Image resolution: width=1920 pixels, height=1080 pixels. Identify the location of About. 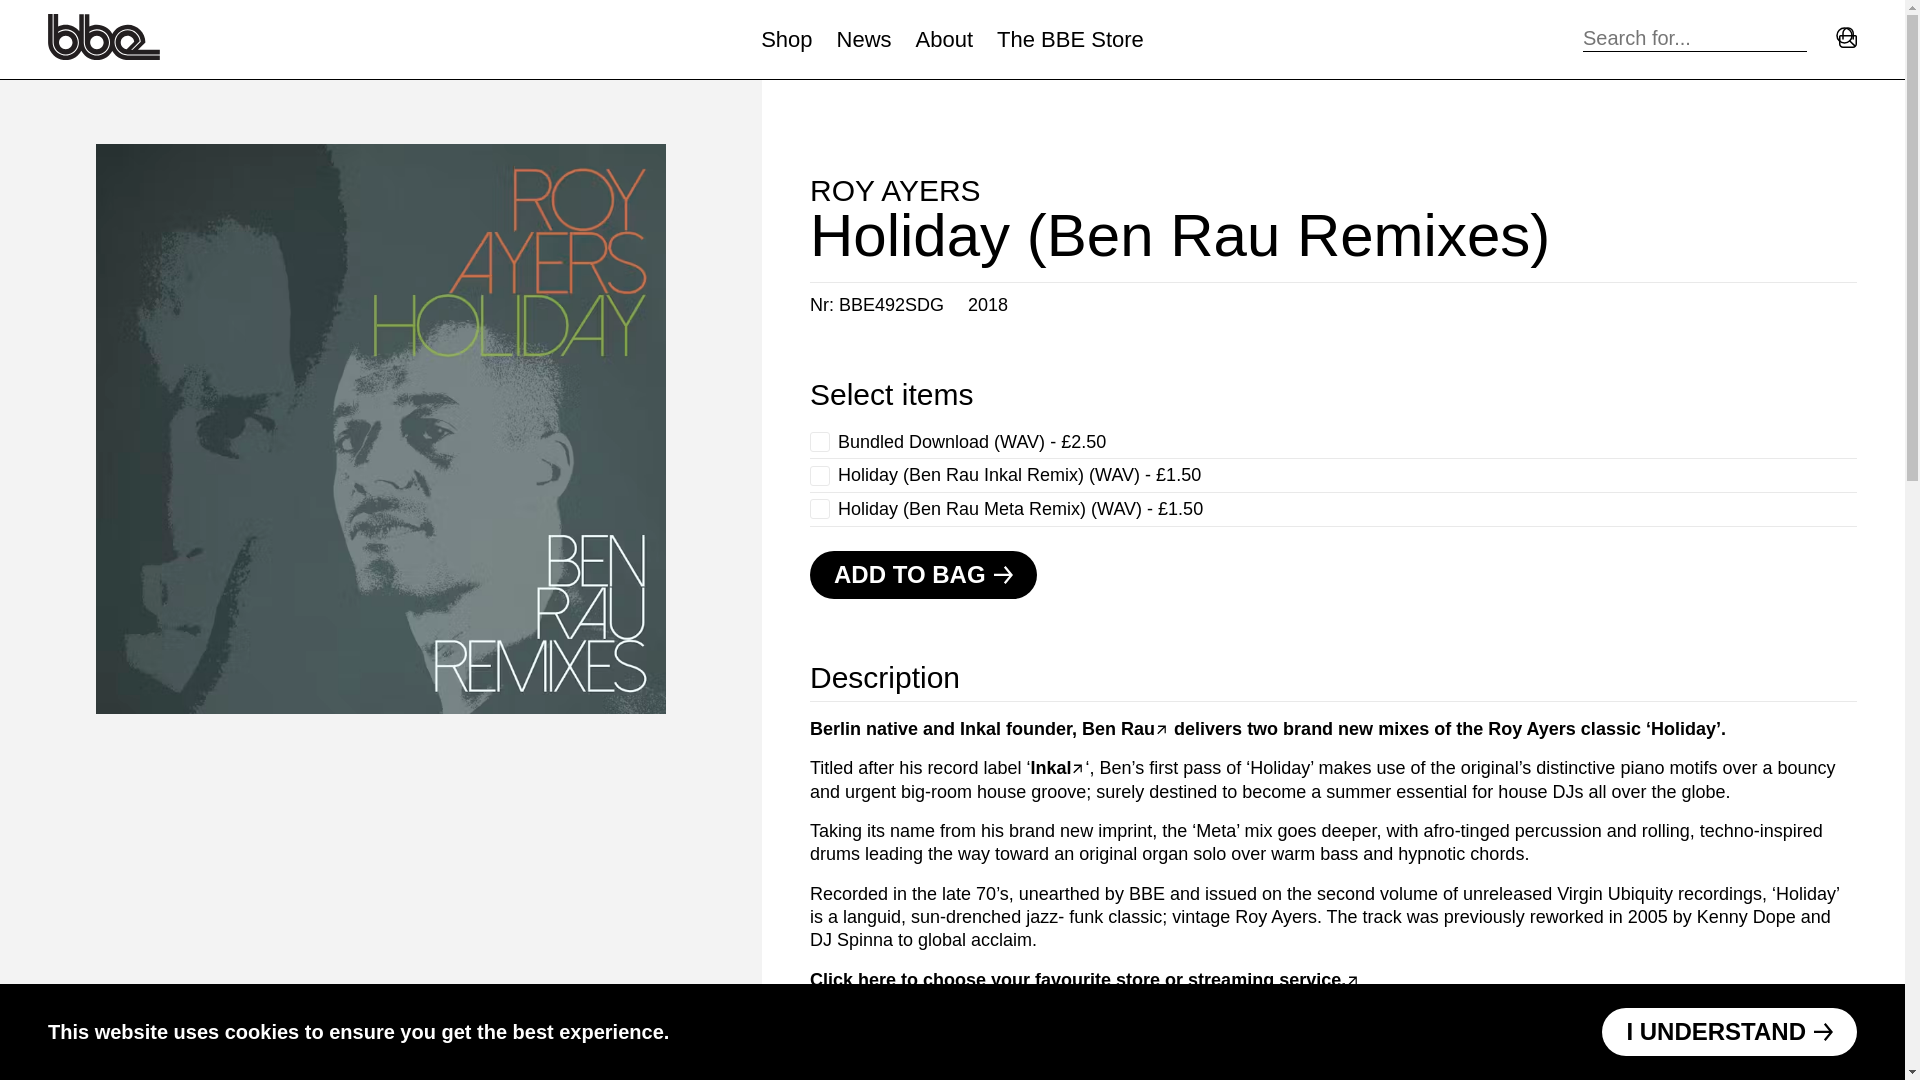
(944, 39).